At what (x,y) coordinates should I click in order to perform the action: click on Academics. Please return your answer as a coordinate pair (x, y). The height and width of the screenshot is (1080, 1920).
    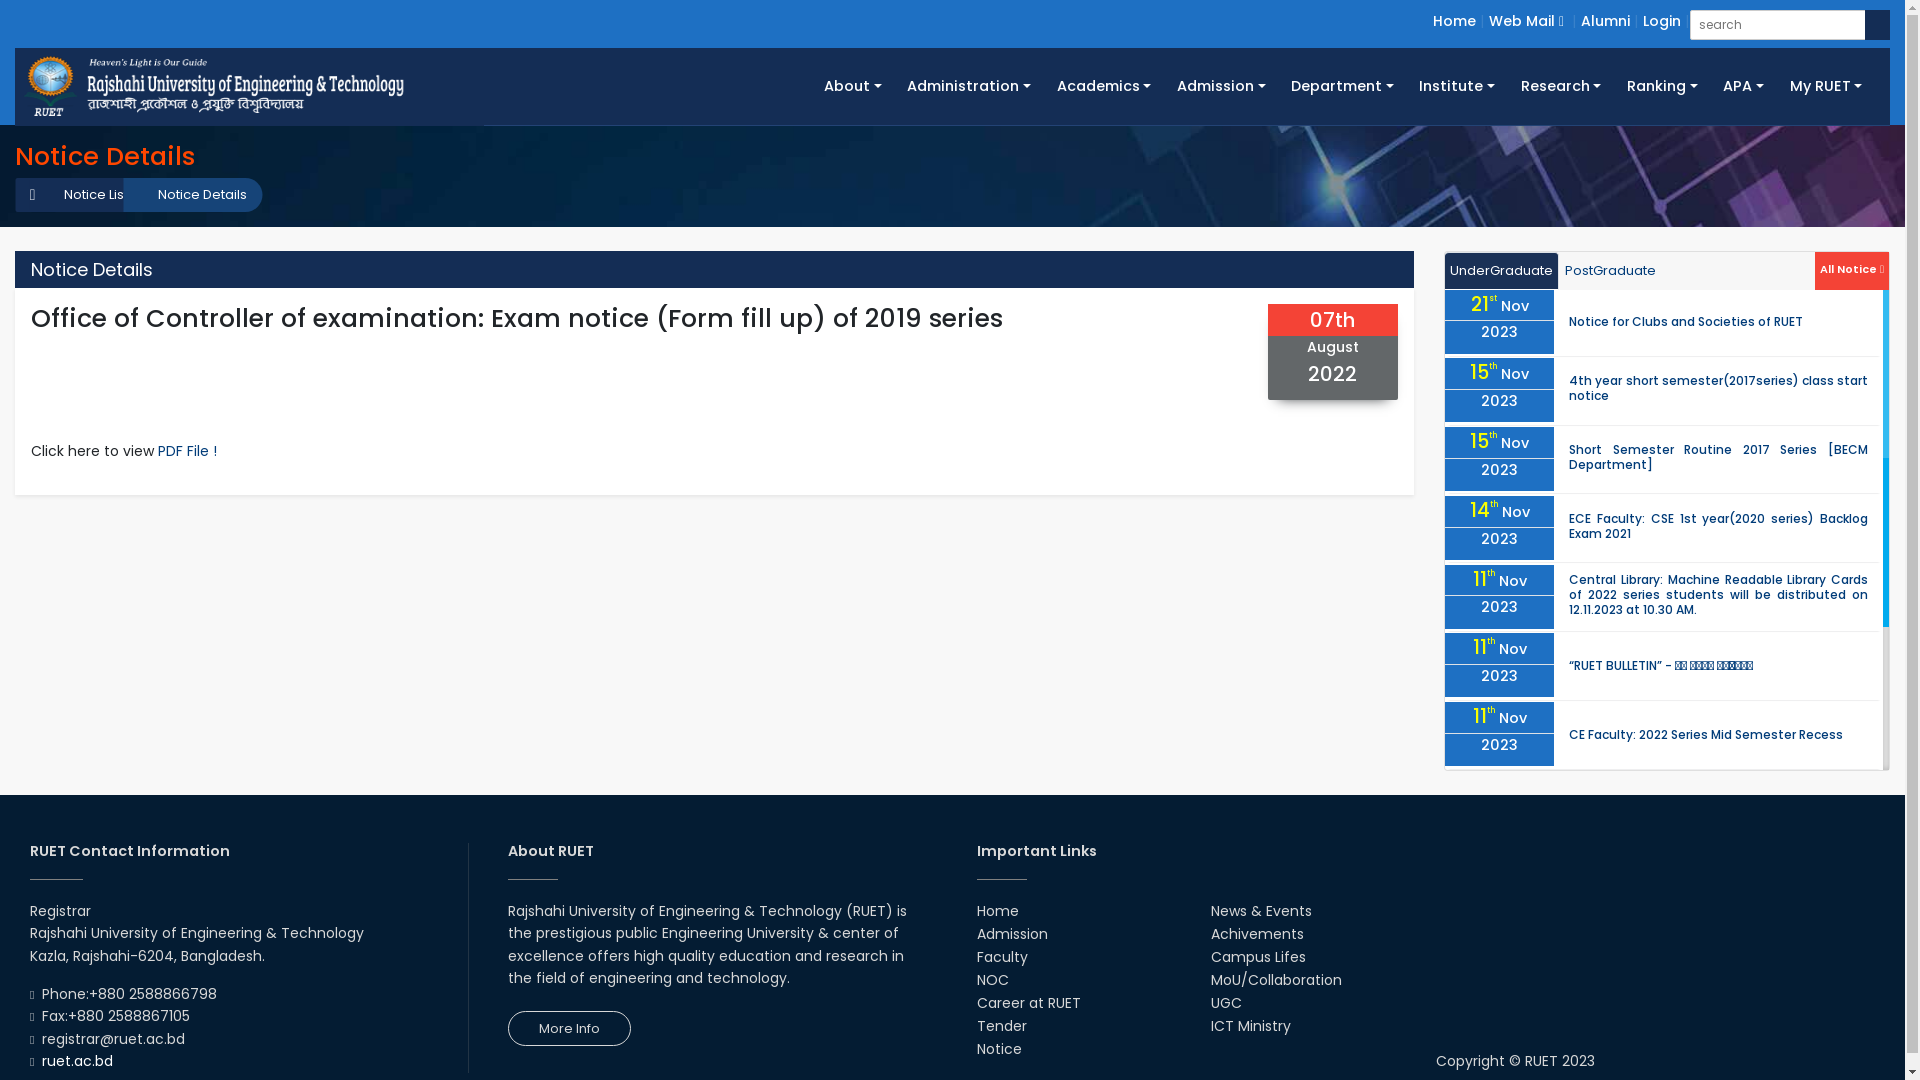
    Looking at the image, I should click on (1104, 86).